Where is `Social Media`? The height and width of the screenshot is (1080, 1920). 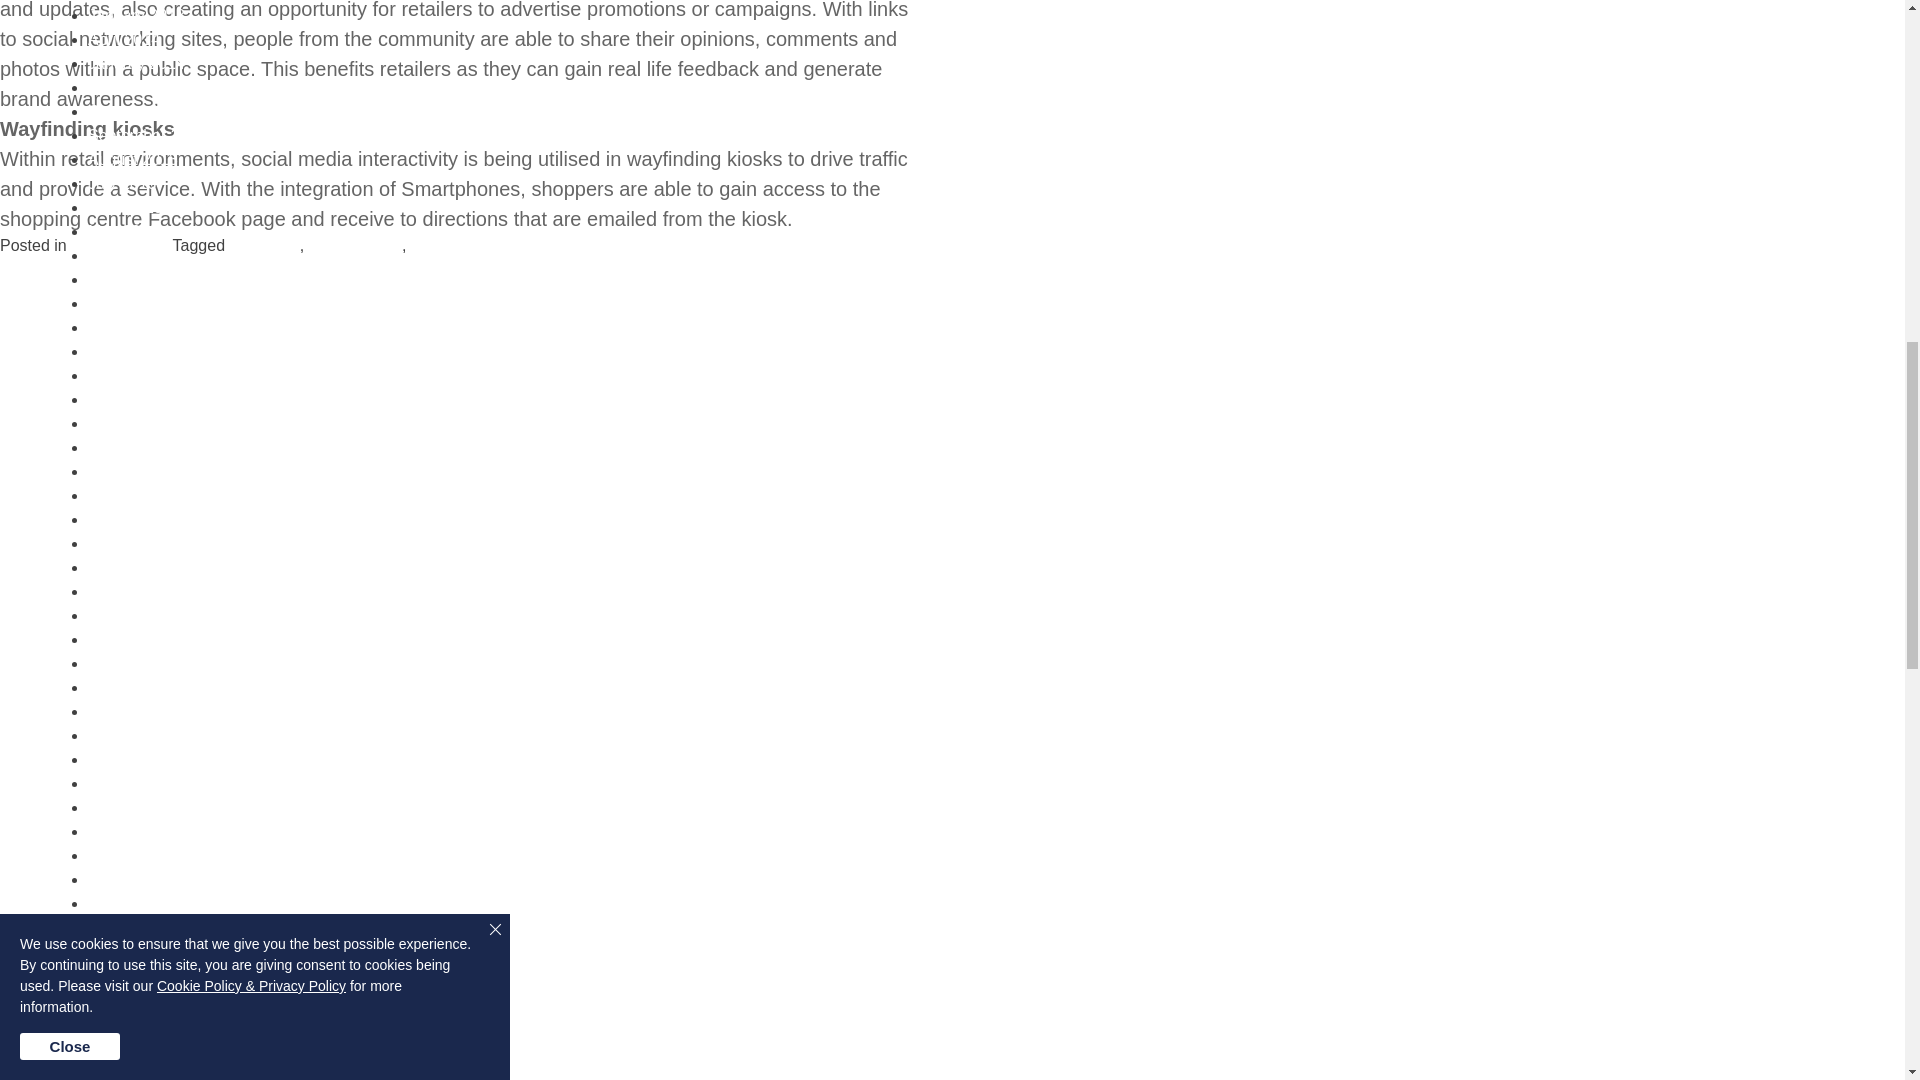
Social Media is located at coordinates (456, 244).